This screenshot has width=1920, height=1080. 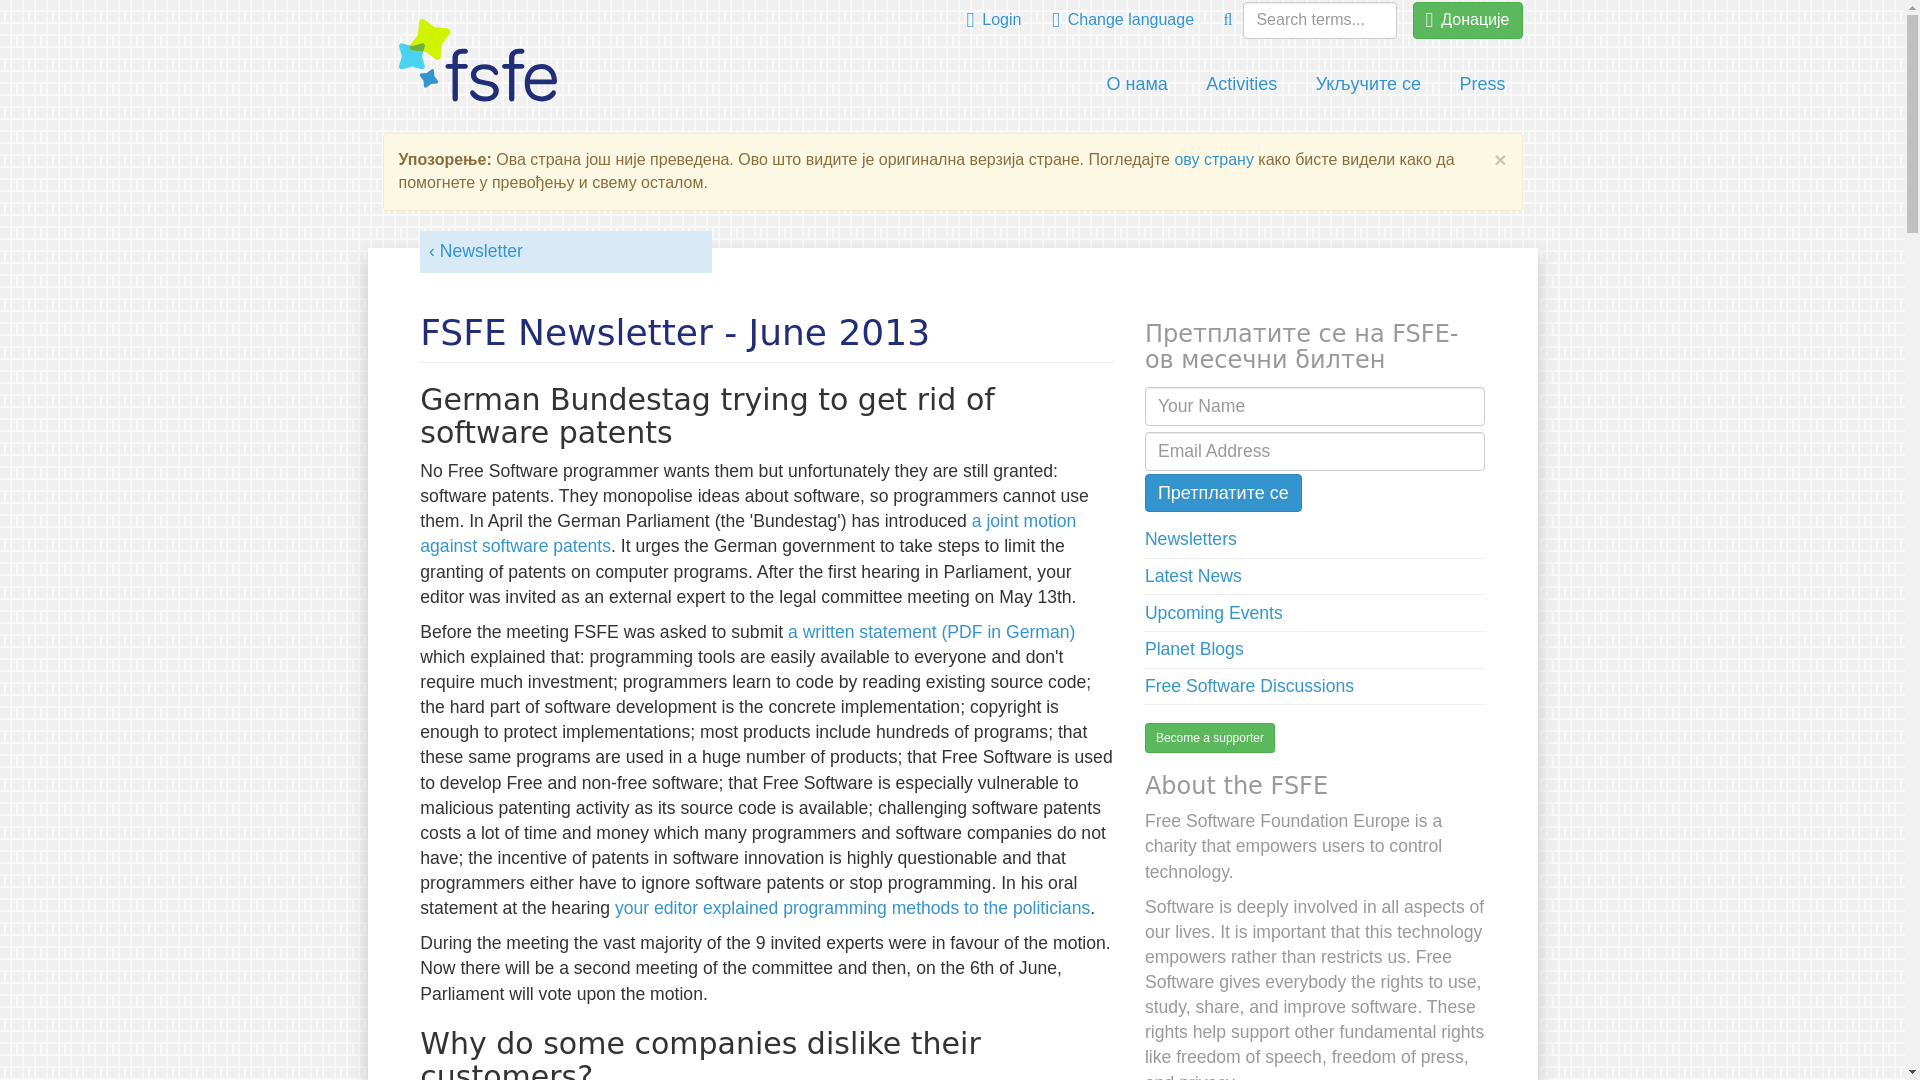 What do you see at coordinates (1482, 84) in the screenshot?
I see `Press` at bounding box center [1482, 84].